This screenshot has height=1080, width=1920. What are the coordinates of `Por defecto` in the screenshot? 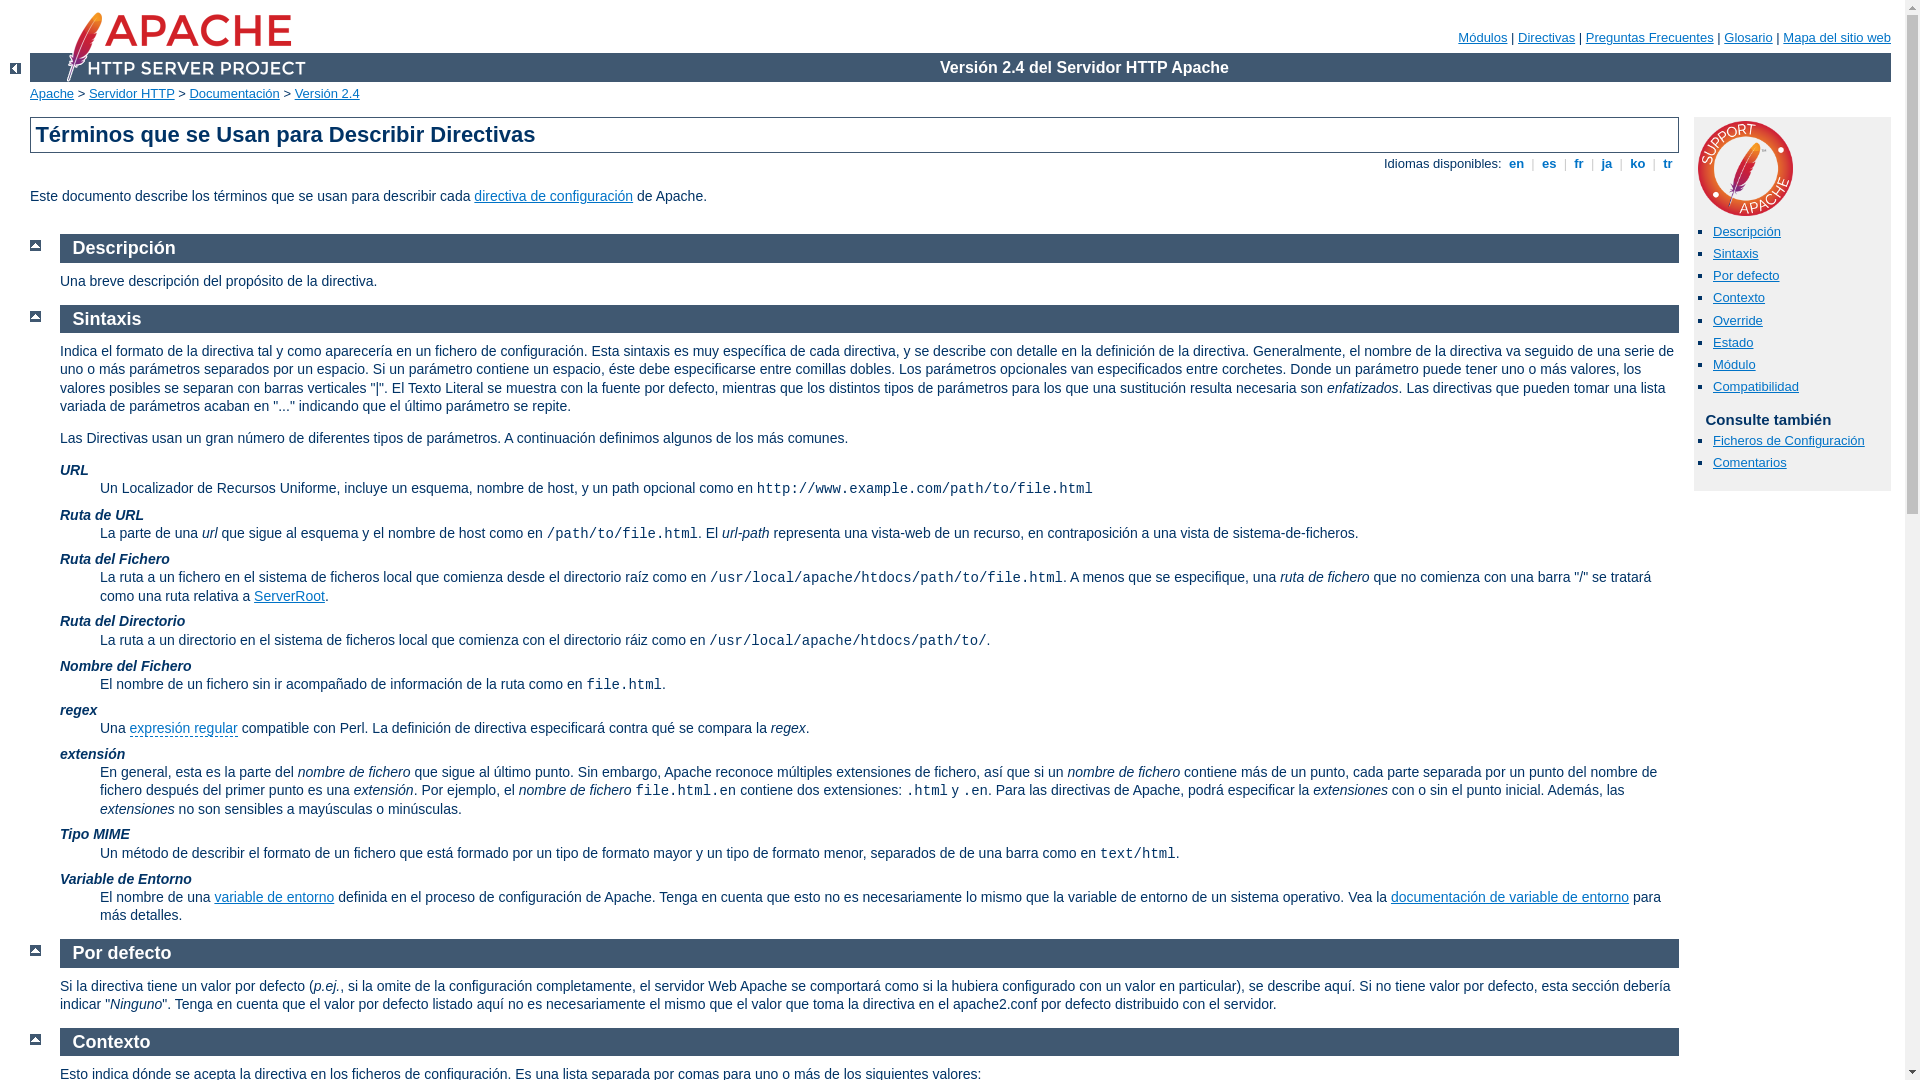 It's located at (122, 953).